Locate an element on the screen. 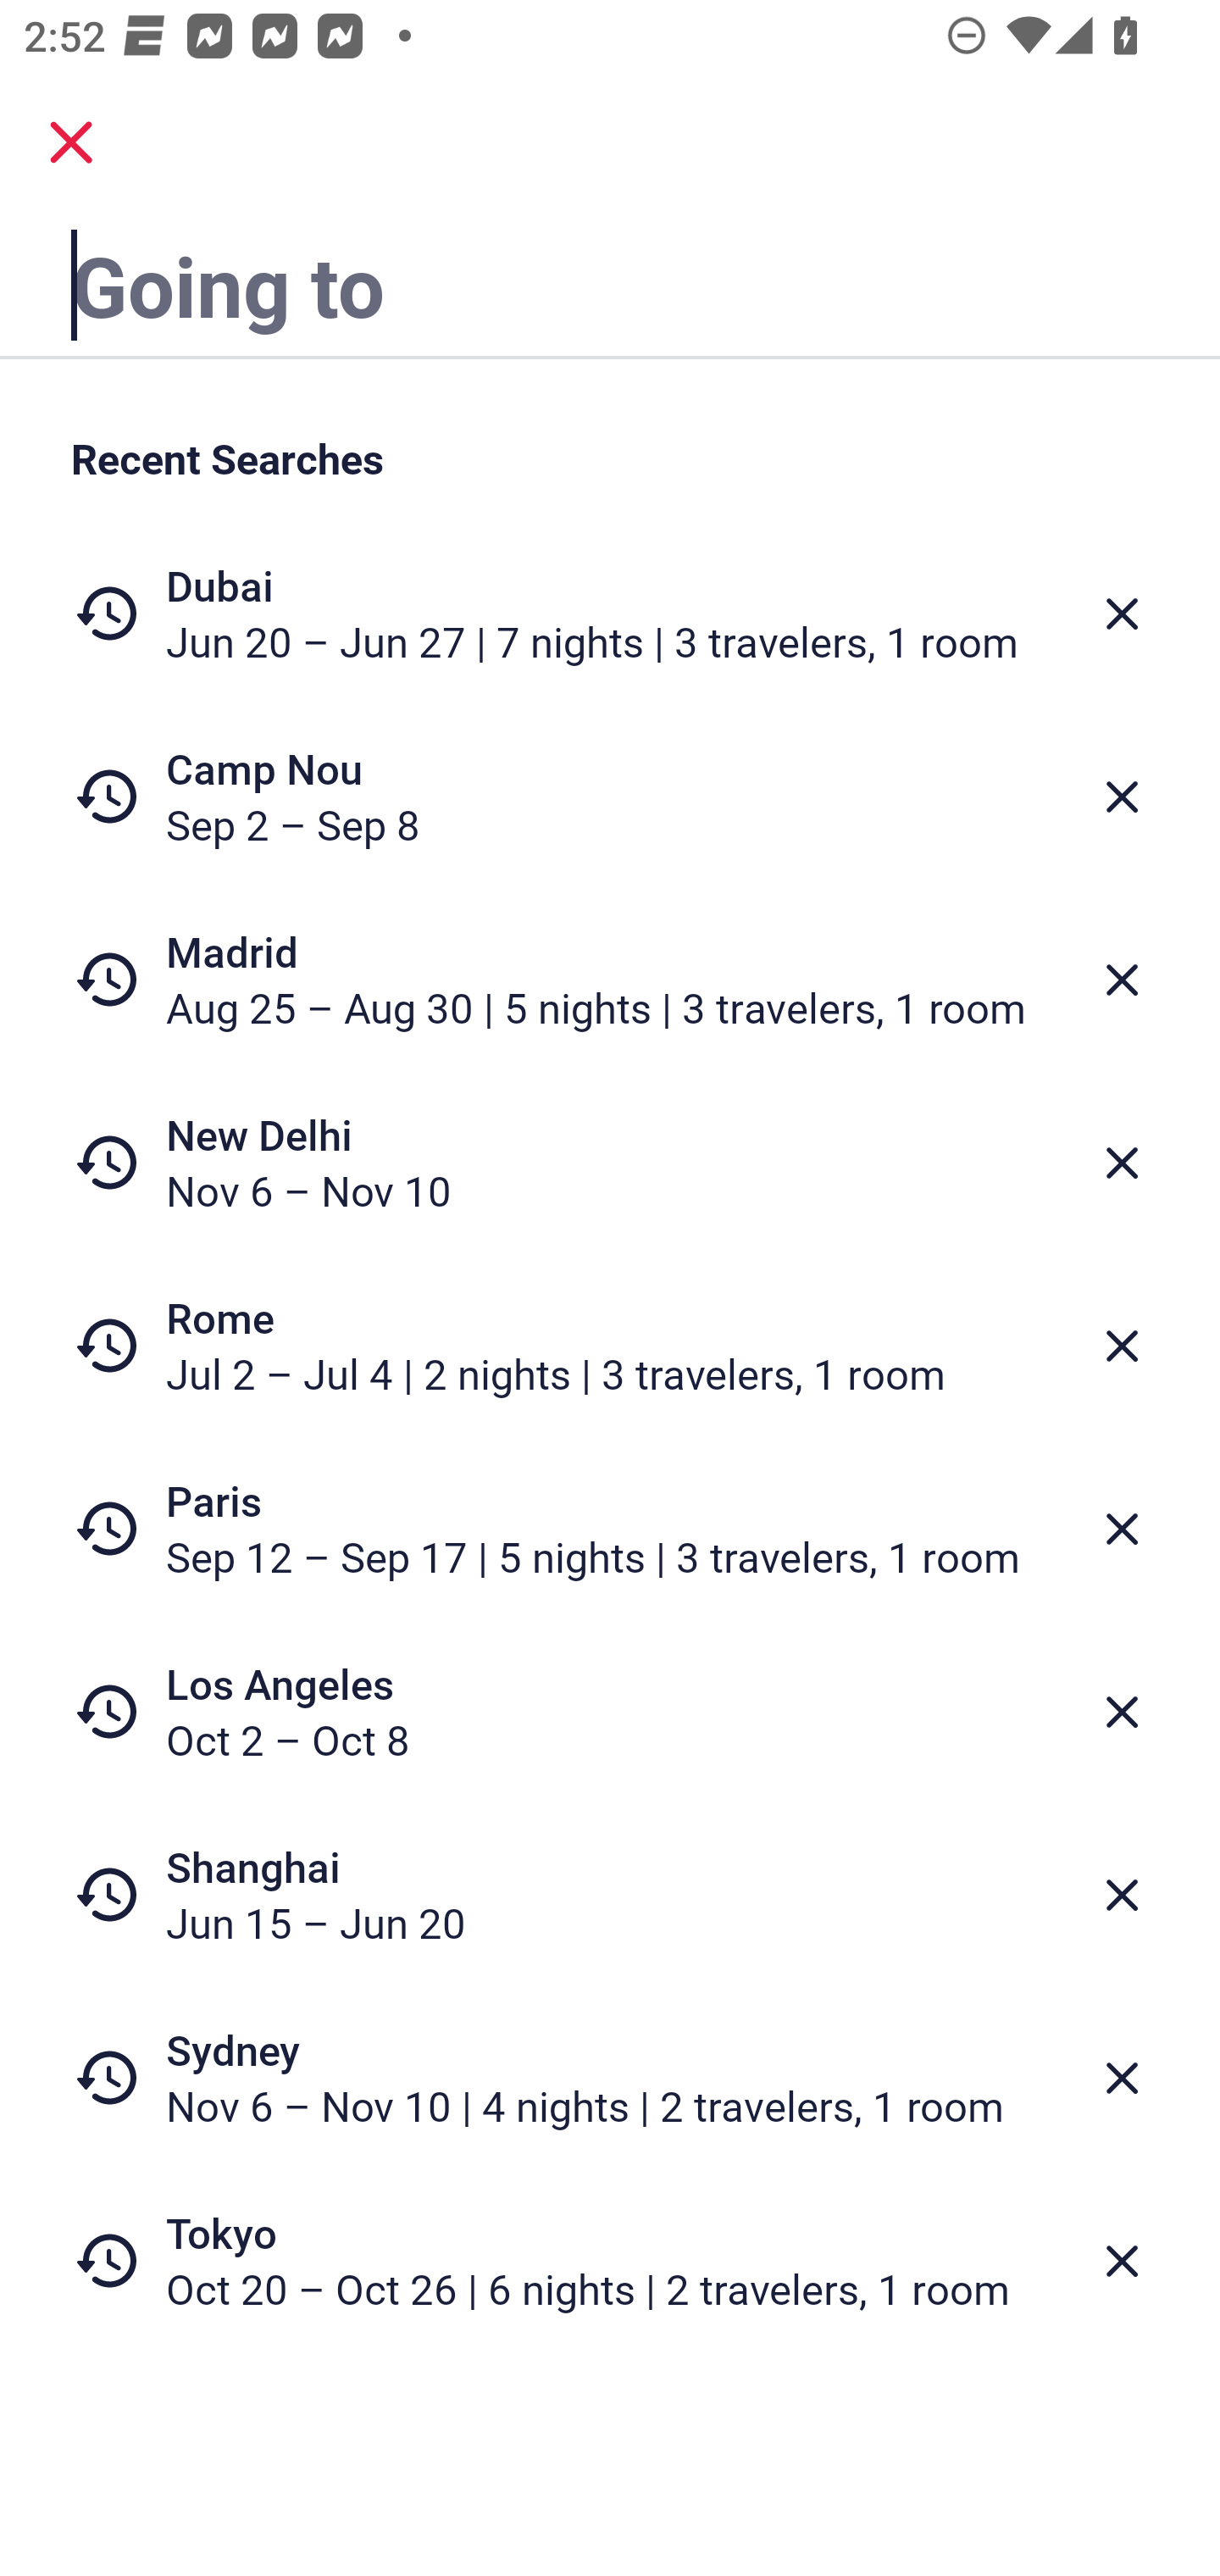 The image size is (1220, 2576). Delete from recent searches is located at coordinates (1122, 1163).